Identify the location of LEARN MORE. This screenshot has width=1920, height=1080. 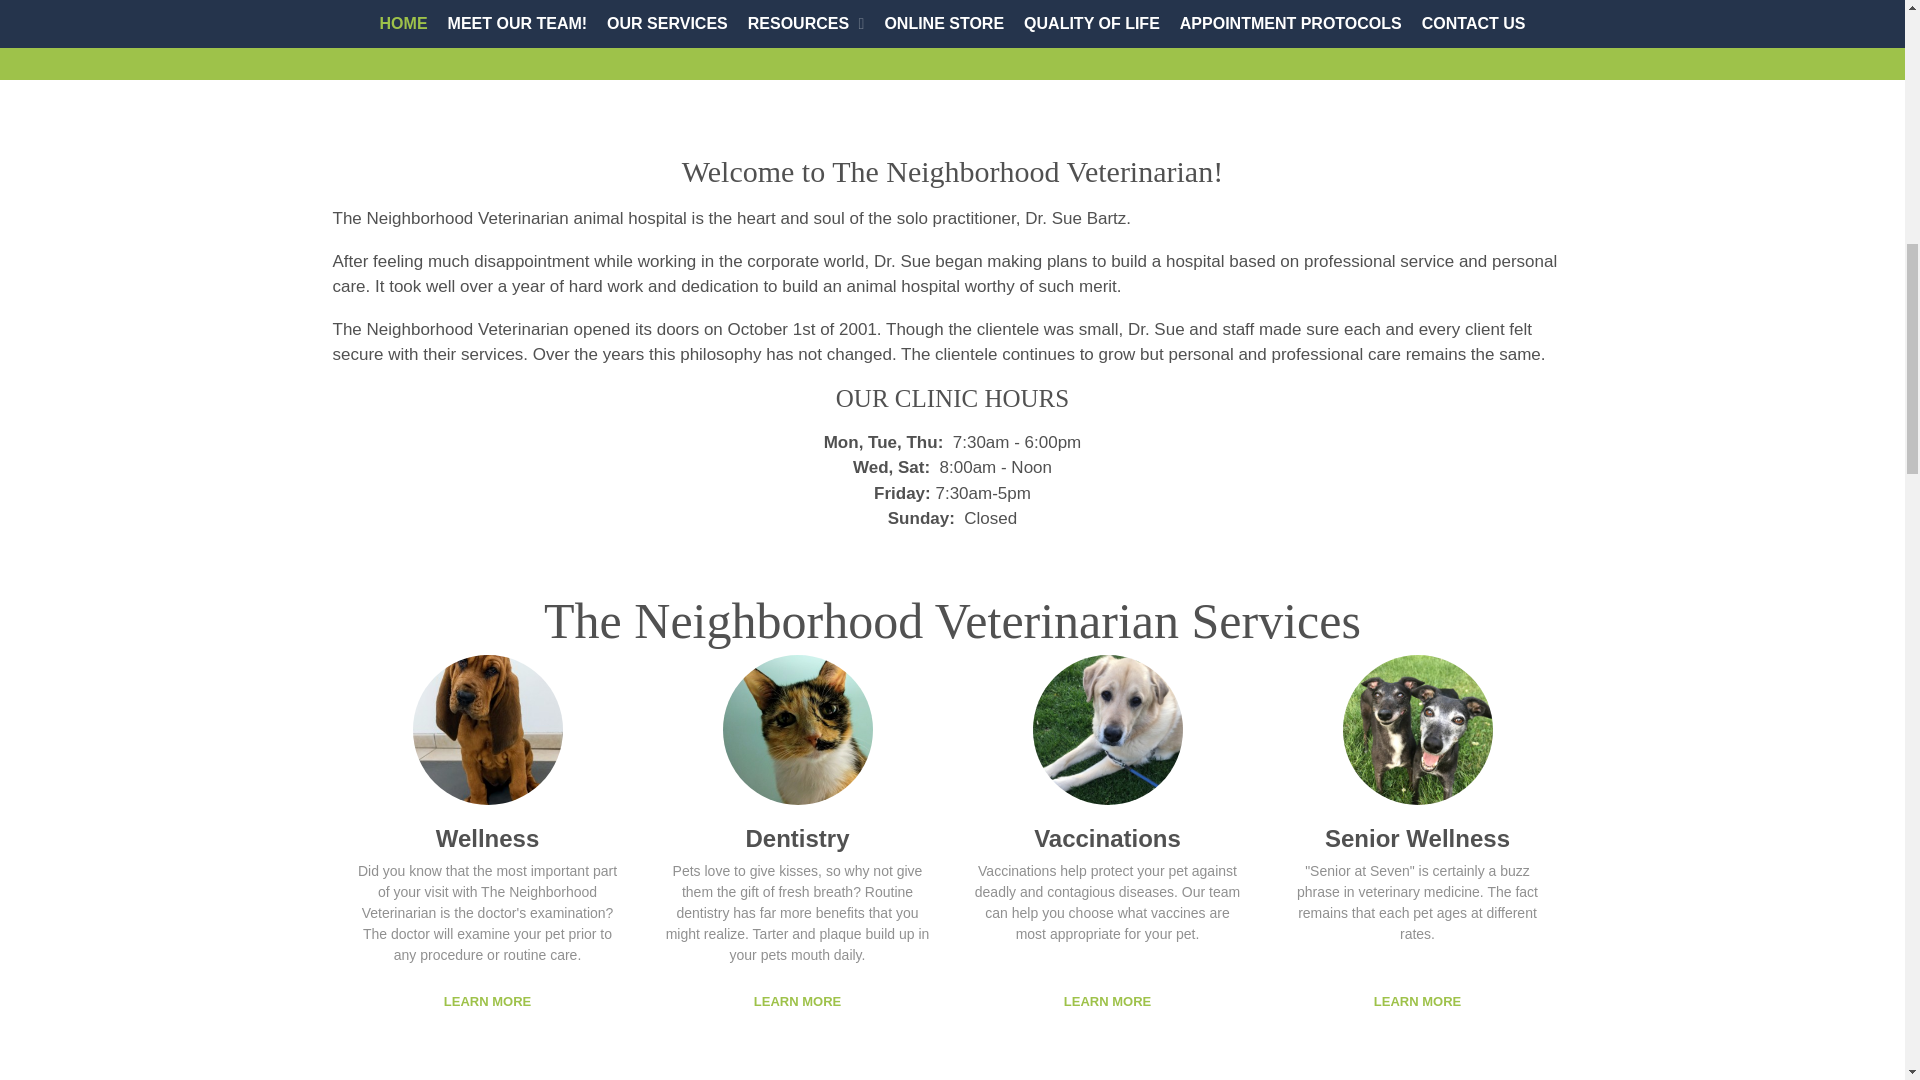
(487, 1000).